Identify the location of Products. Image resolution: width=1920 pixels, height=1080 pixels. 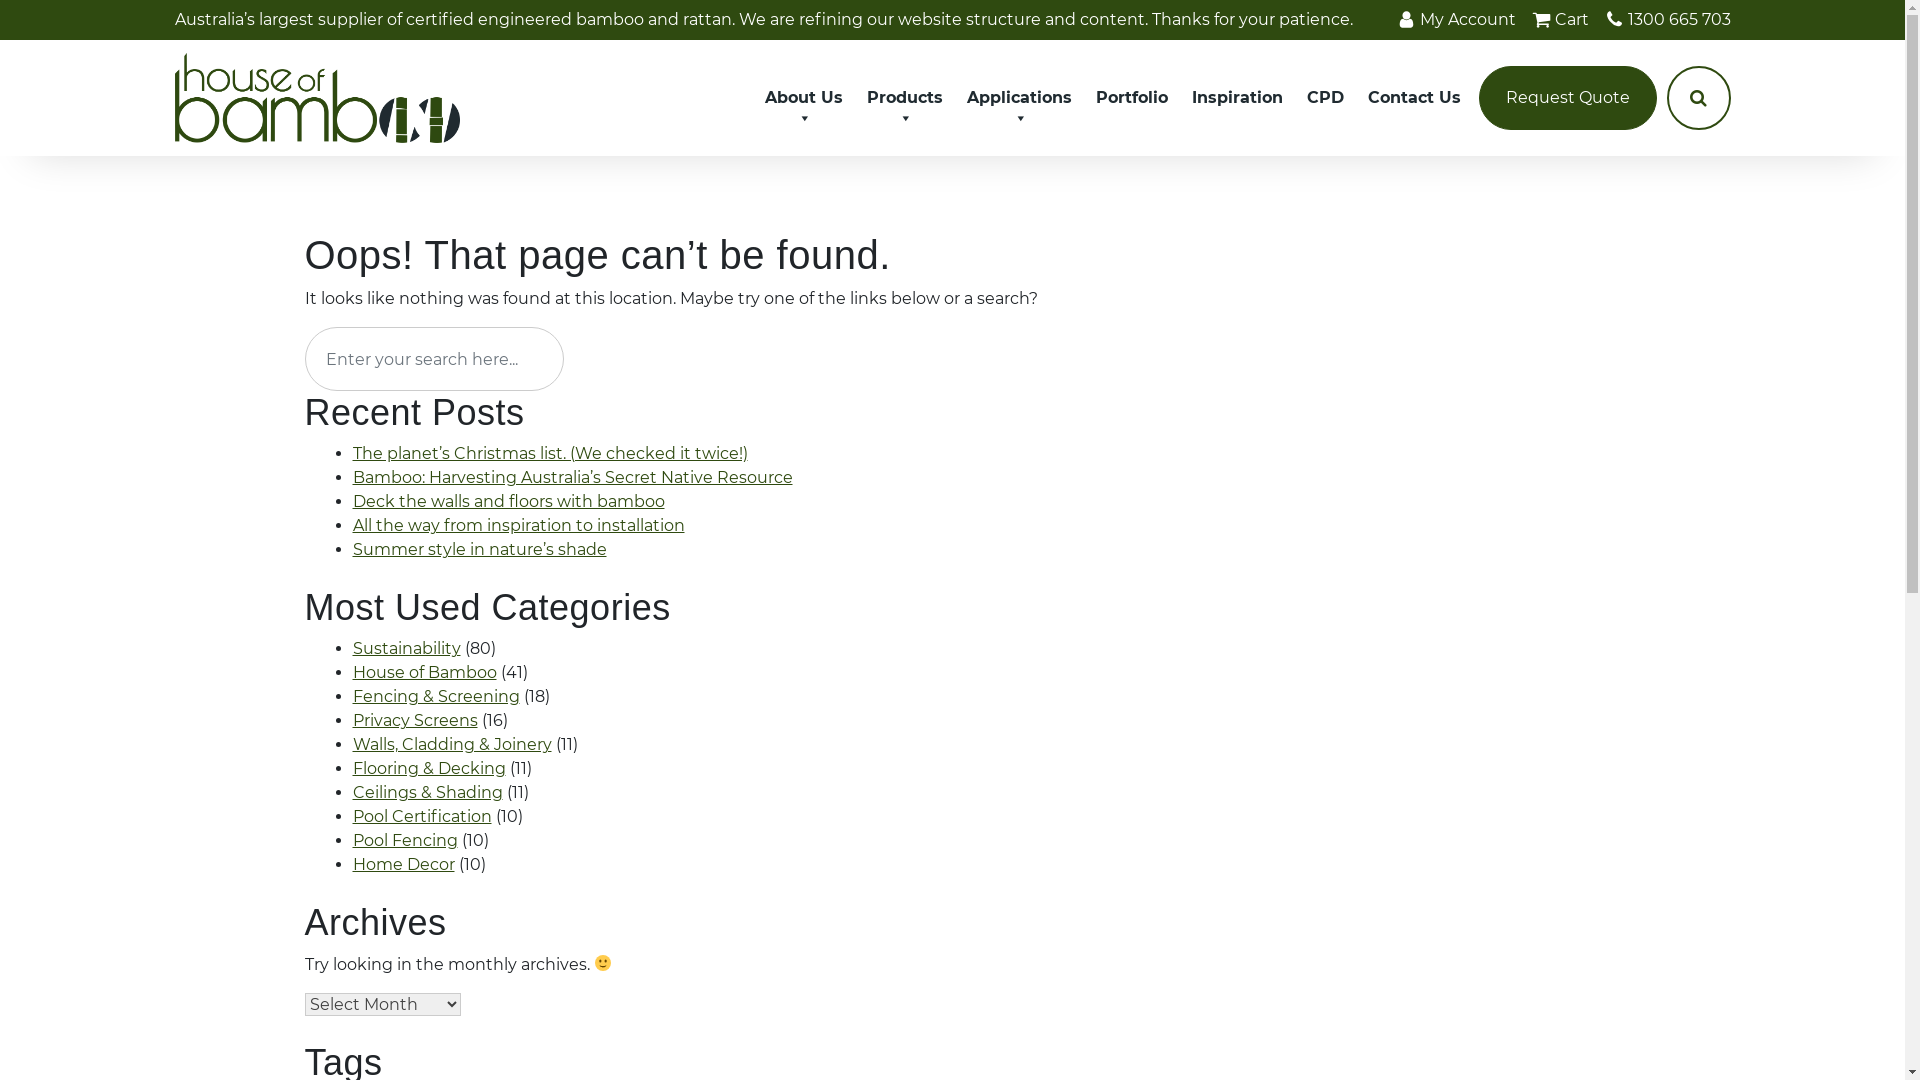
(905, 98).